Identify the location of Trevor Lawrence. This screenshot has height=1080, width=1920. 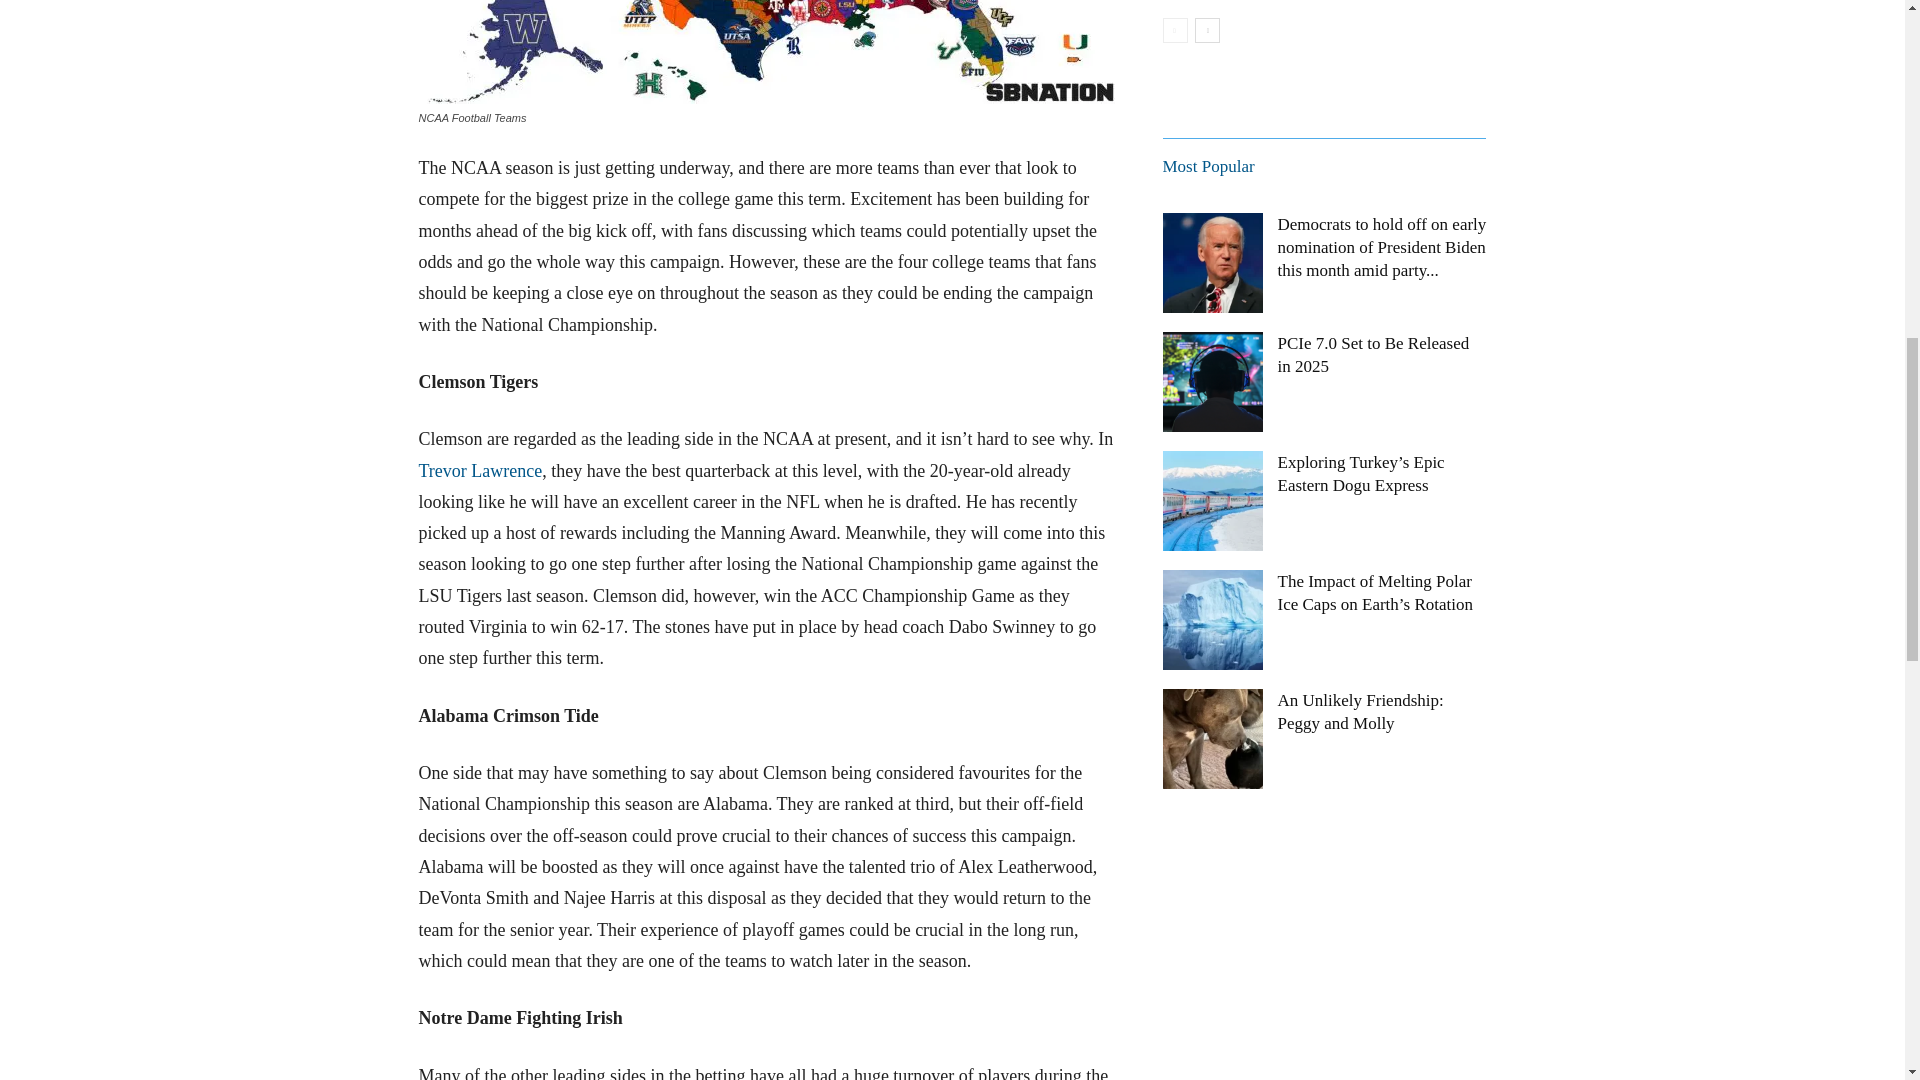
(480, 470).